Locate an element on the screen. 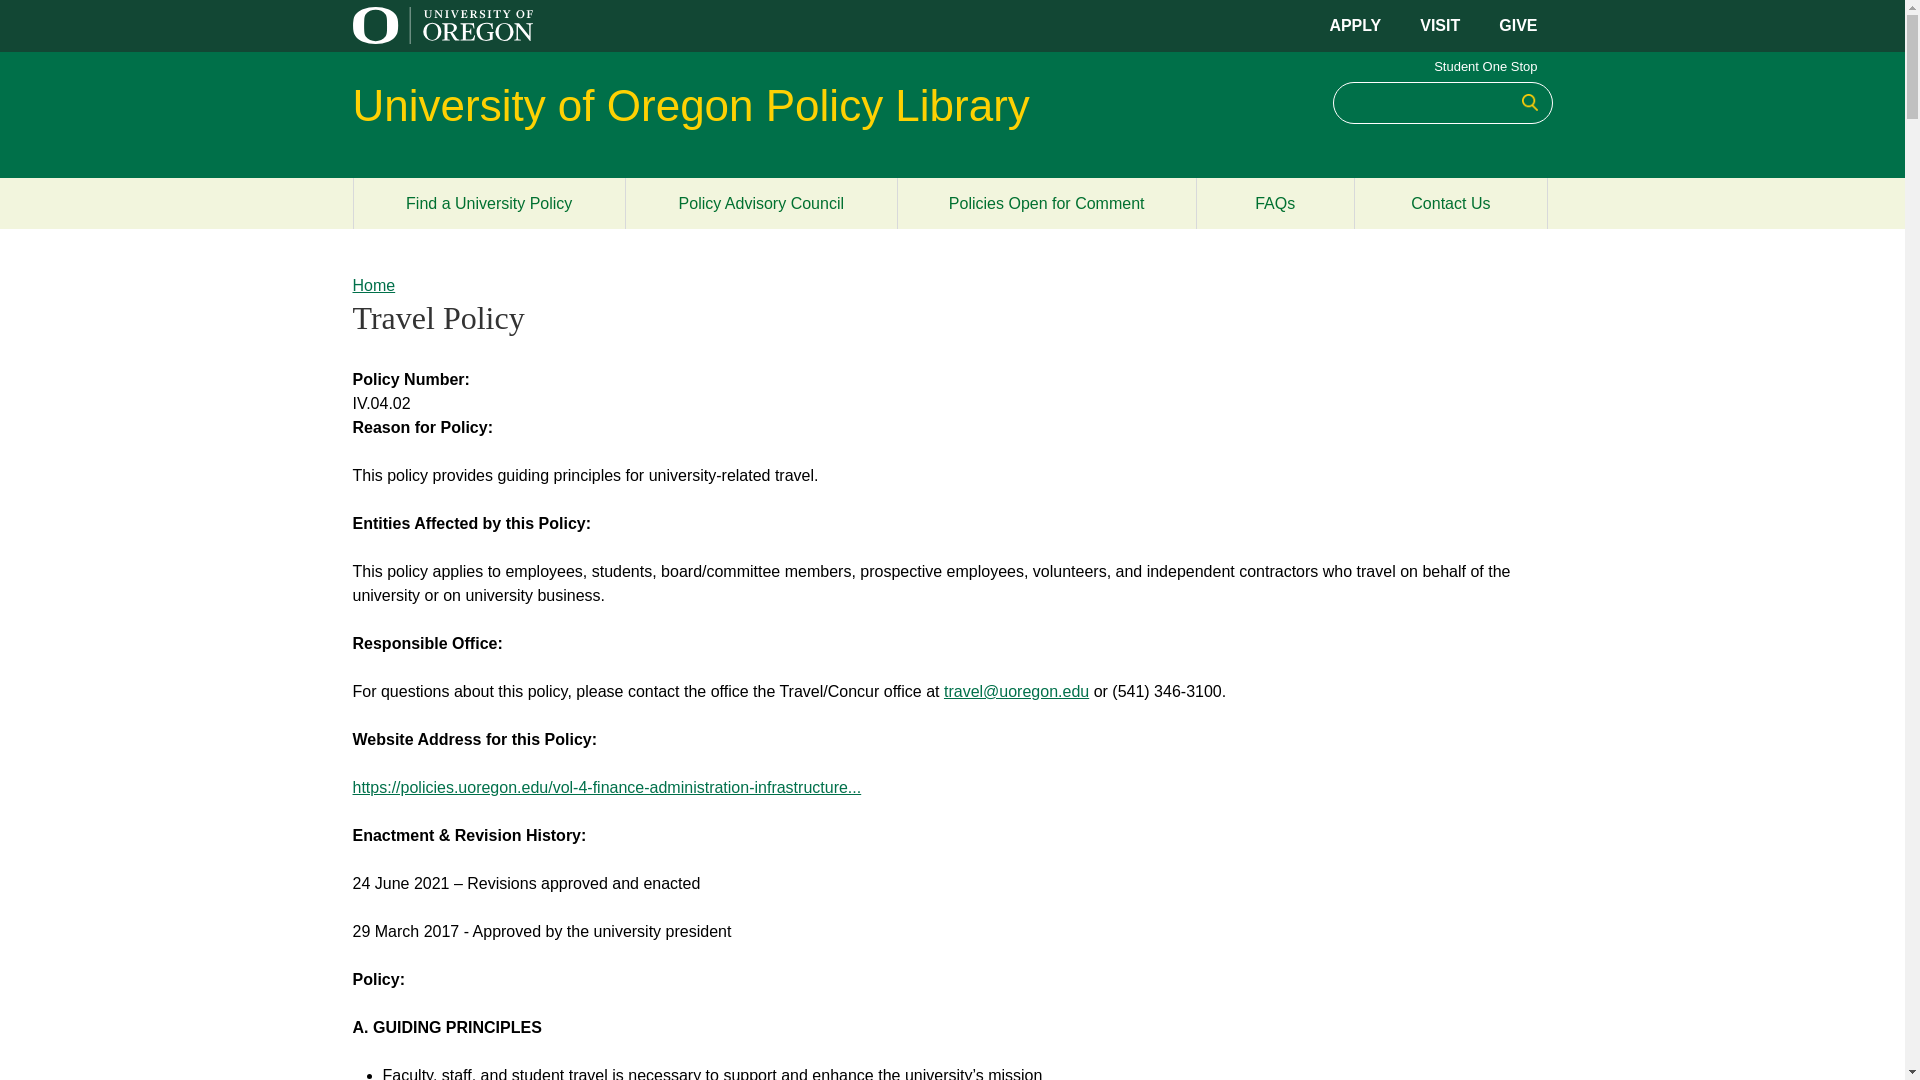 Image resolution: width=1920 pixels, height=1080 pixels. VISIT is located at coordinates (1440, 25).